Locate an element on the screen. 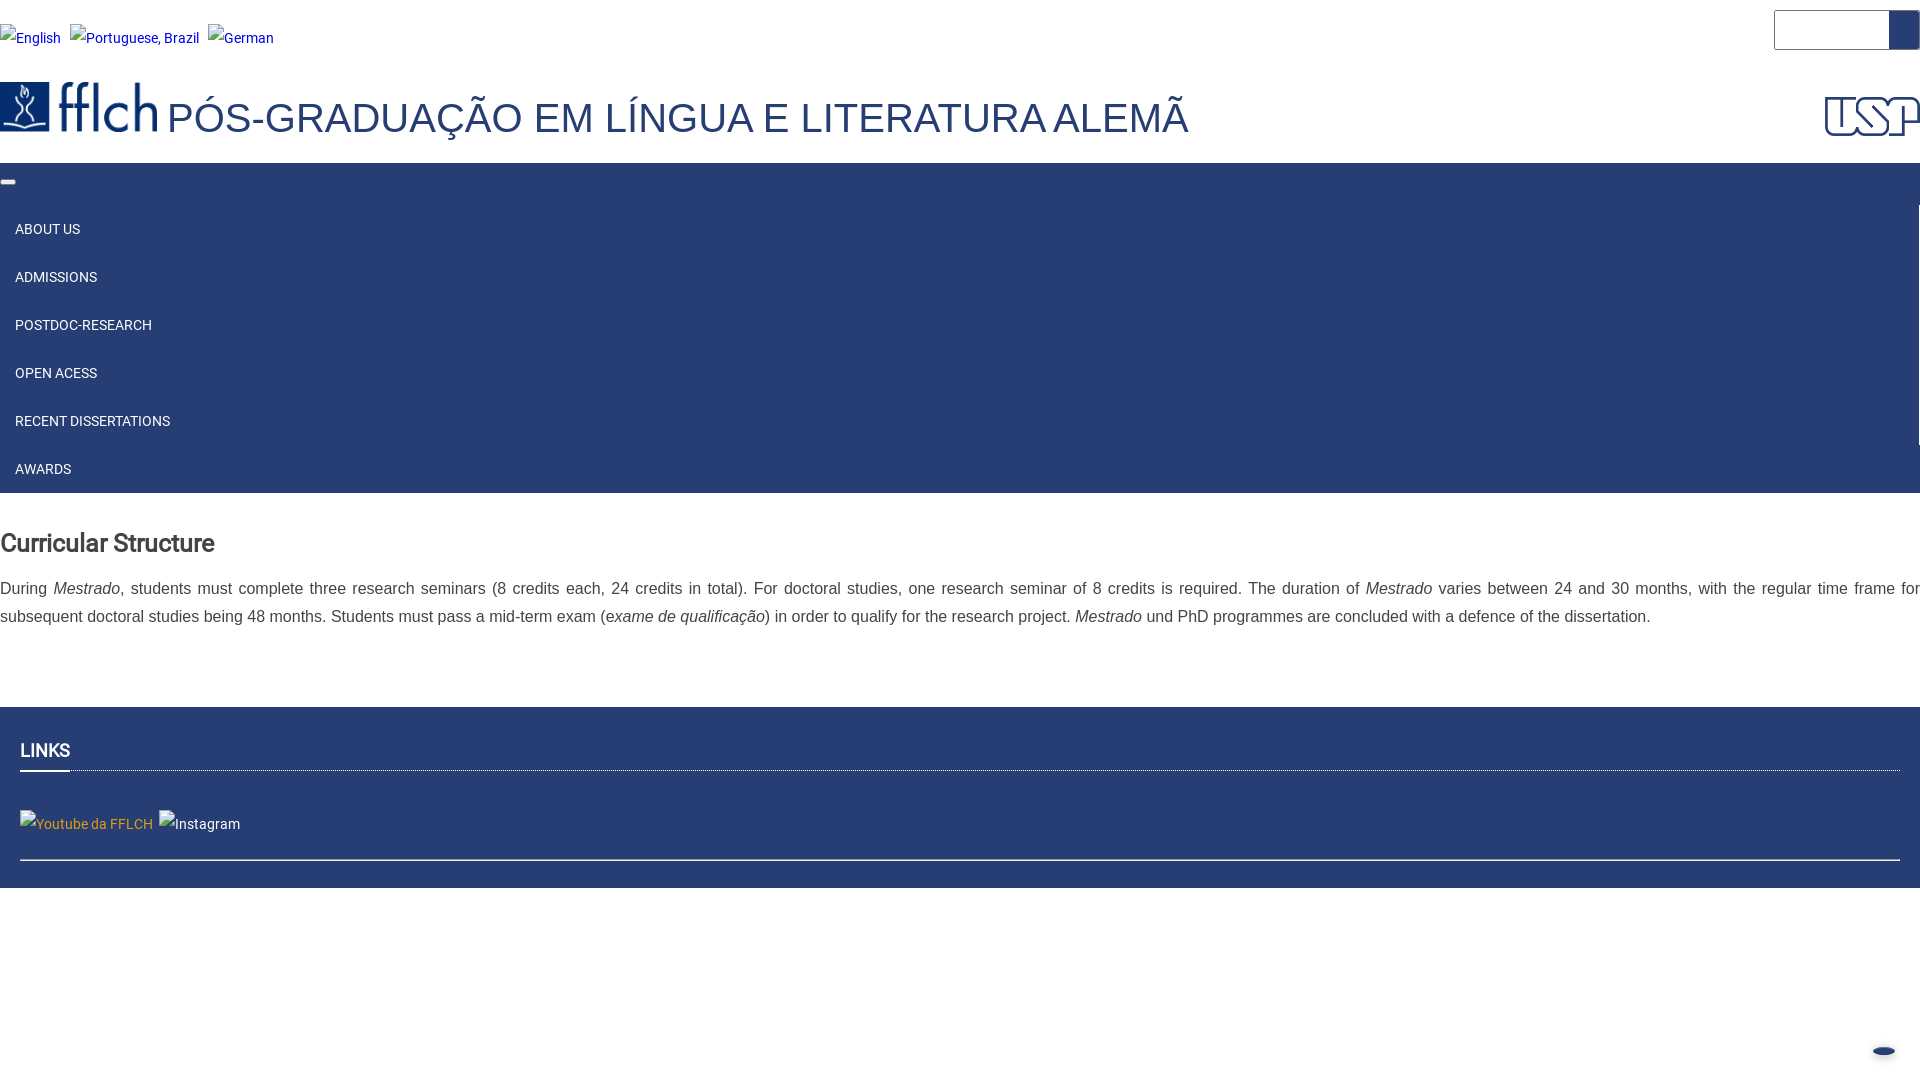 This screenshot has height=1080, width=1920. English is located at coordinates (30, 38).